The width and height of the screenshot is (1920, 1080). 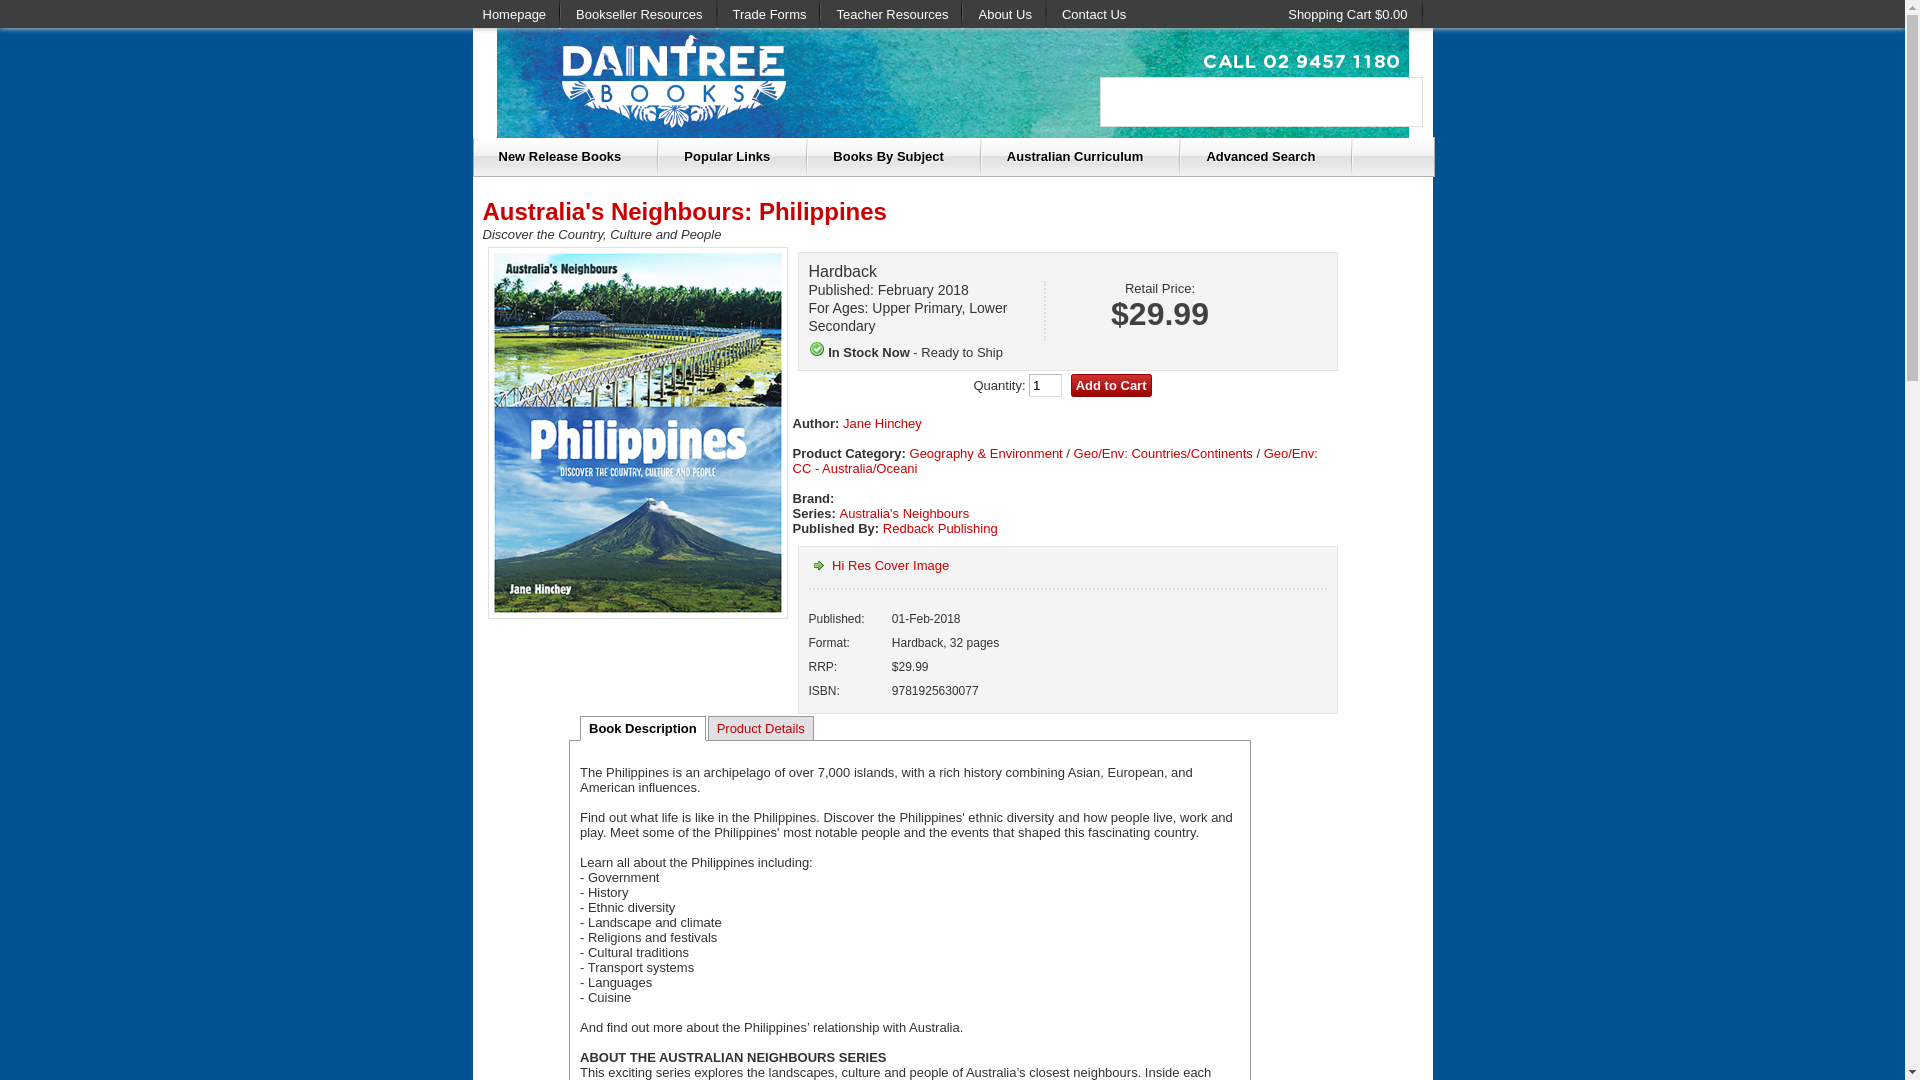 What do you see at coordinates (904, 514) in the screenshot?
I see `Australia's Neighbours` at bounding box center [904, 514].